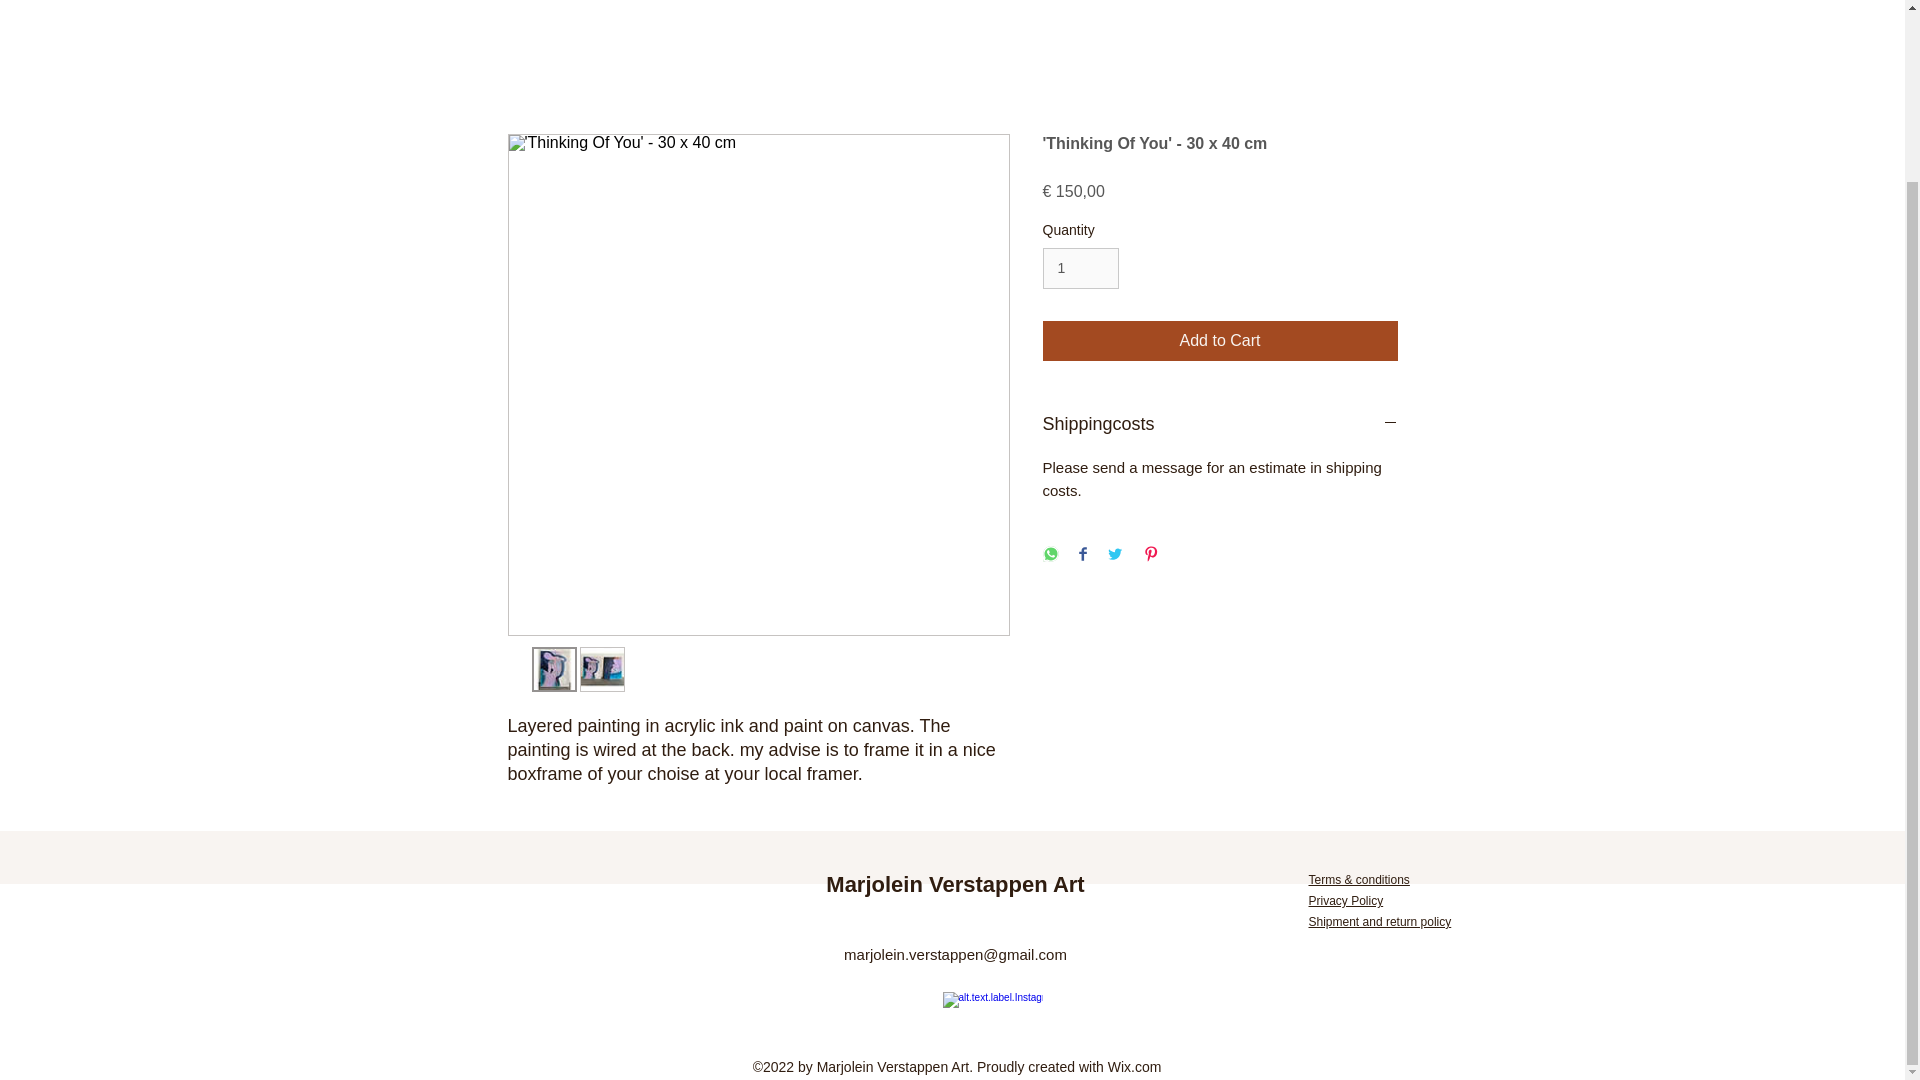 This screenshot has height=1080, width=1920. What do you see at coordinates (1220, 340) in the screenshot?
I see `Add to Cart` at bounding box center [1220, 340].